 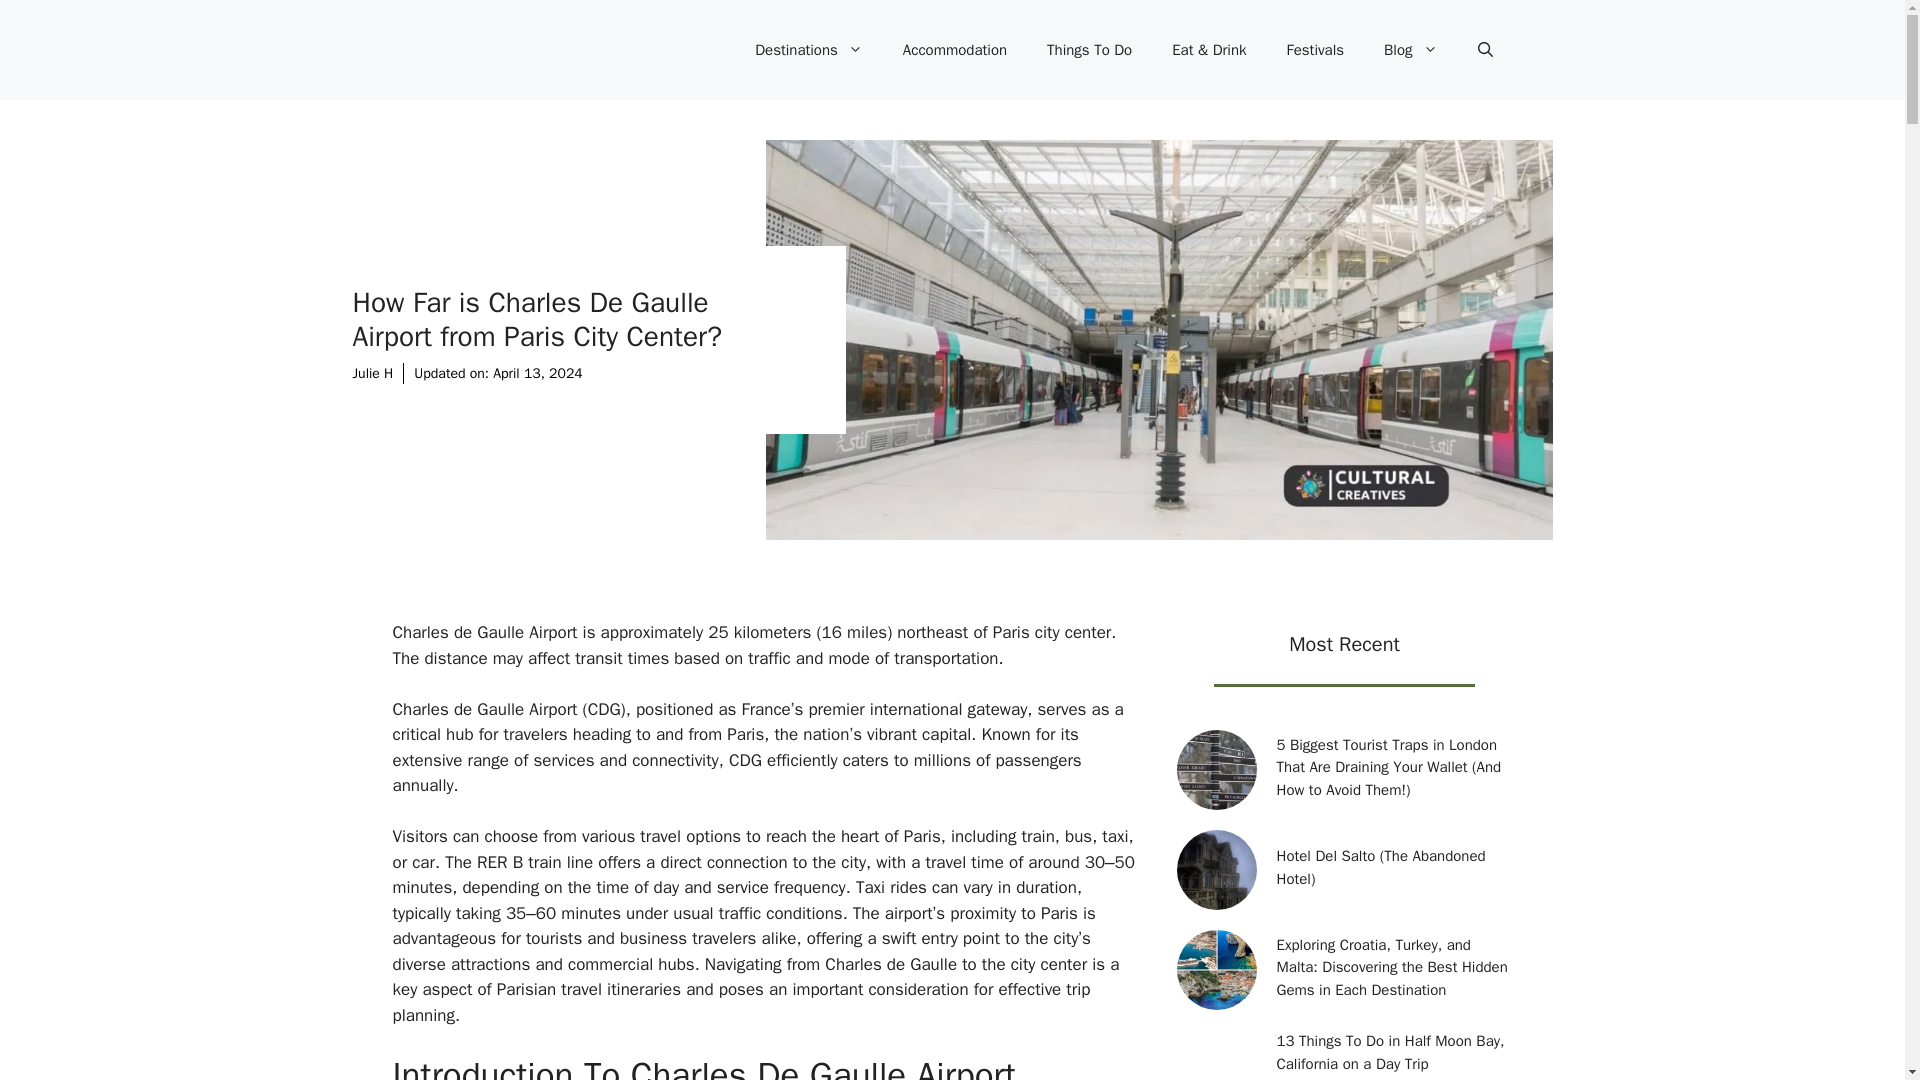 What do you see at coordinates (1390, 1052) in the screenshot?
I see `13 Things To Do in Half Moon Bay, California on a Day Trip` at bounding box center [1390, 1052].